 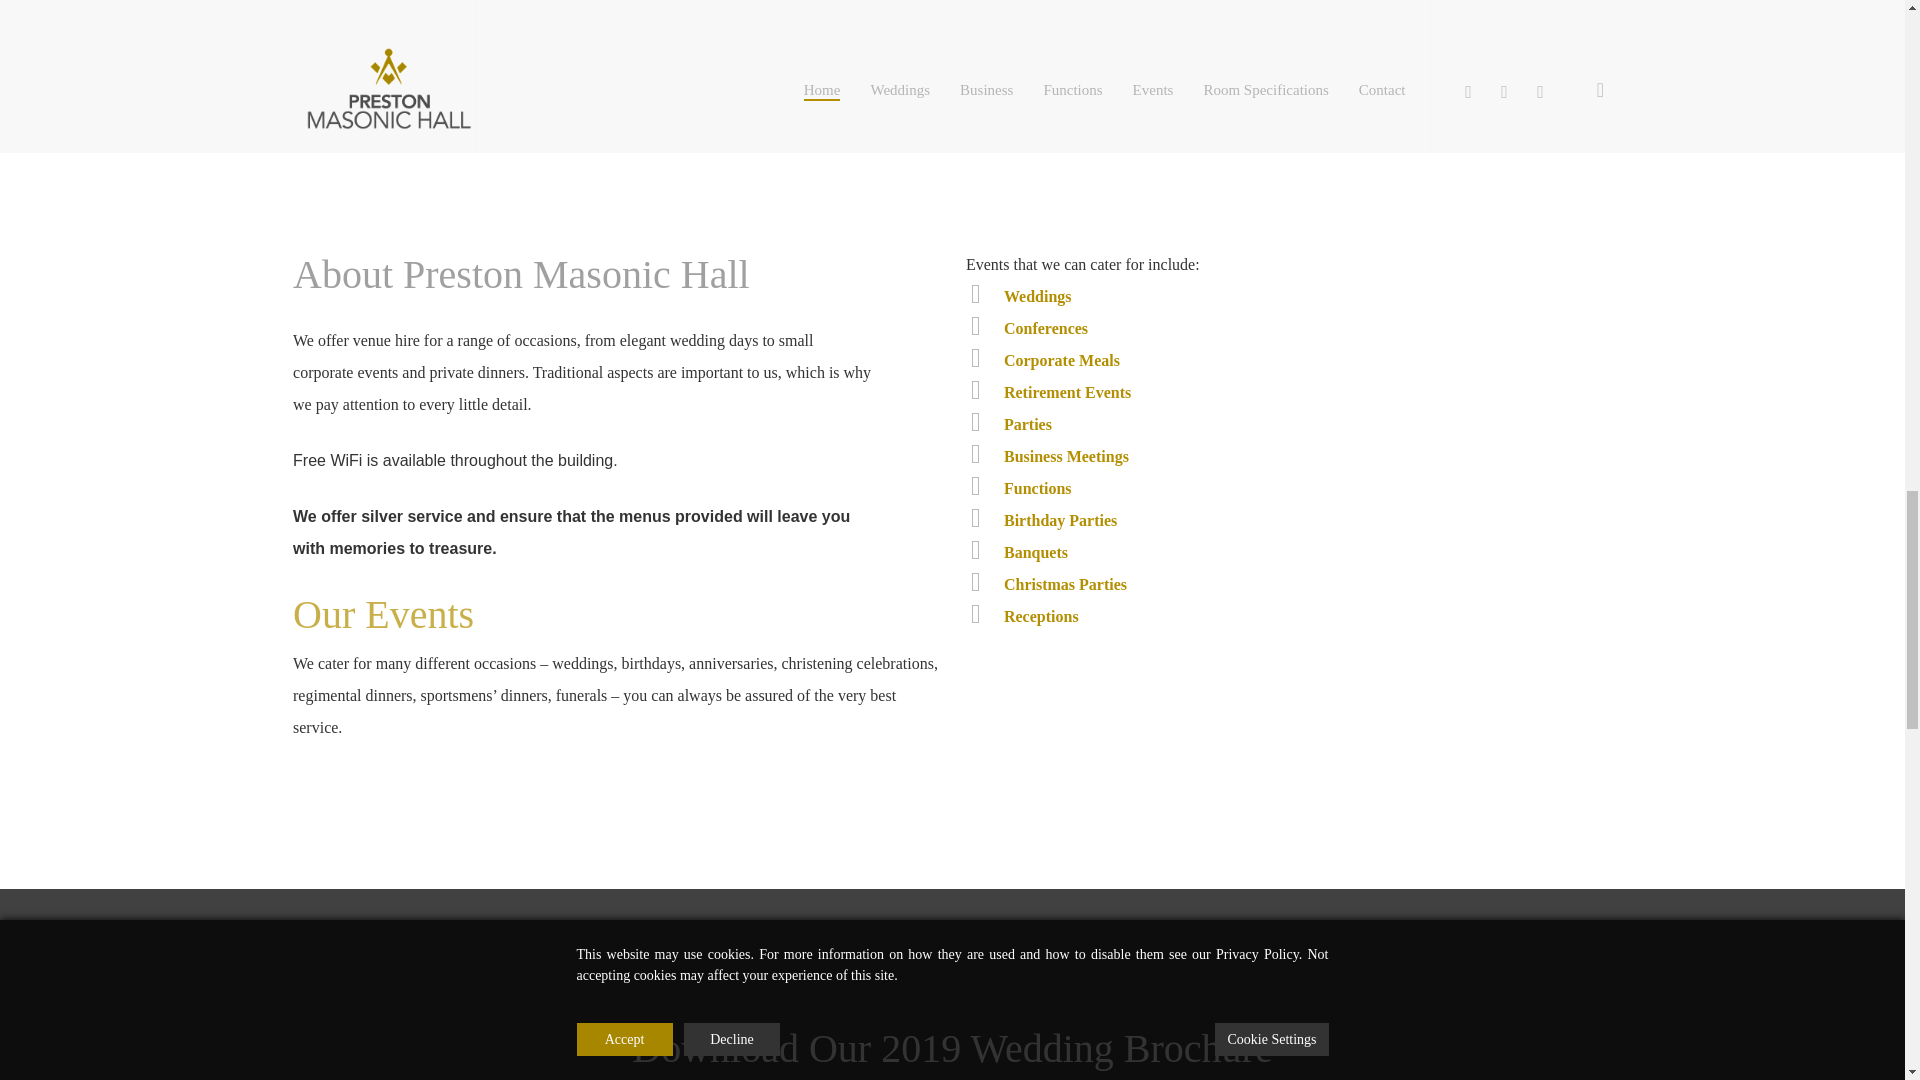 What do you see at coordinates (1046, 328) in the screenshot?
I see `Conferences` at bounding box center [1046, 328].